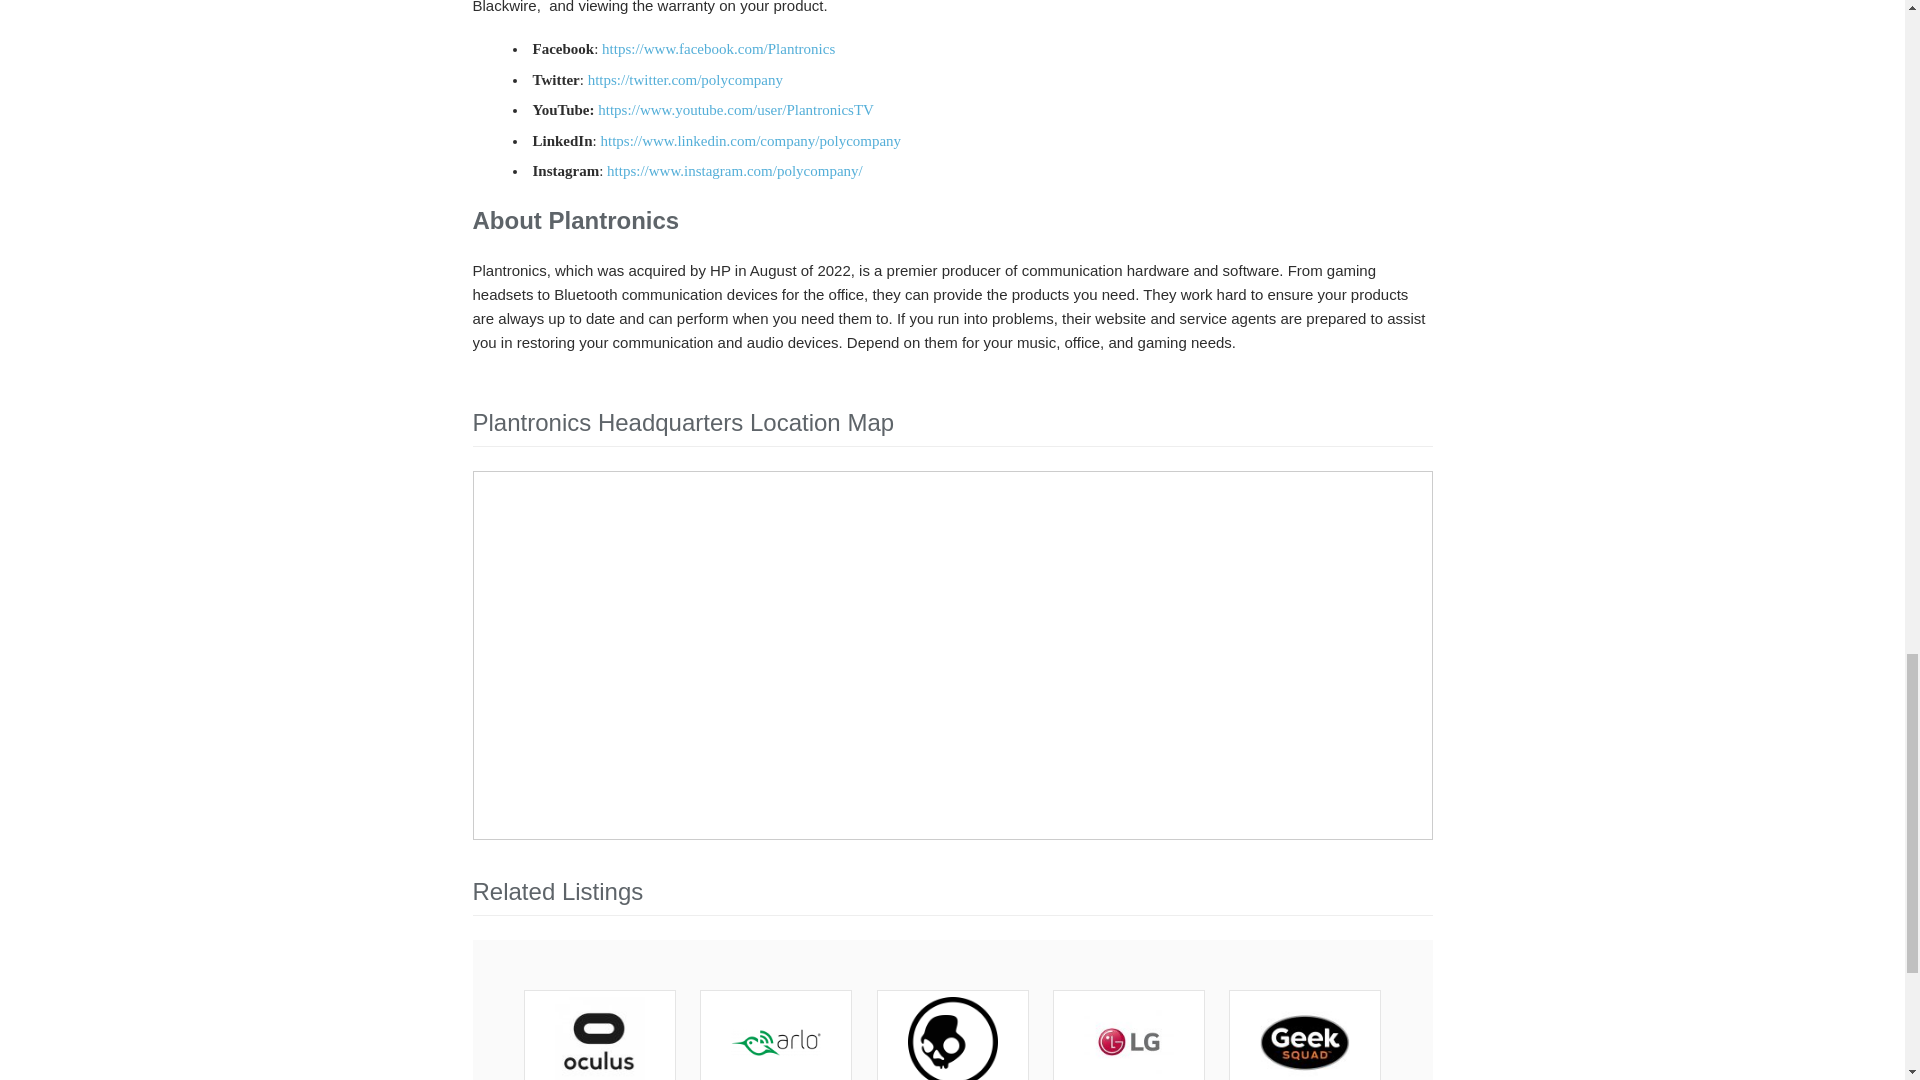 The width and height of the screenshot is (1920, 1080). I want to click on Skullcandy Customer Service Number, so click(953, 1040).